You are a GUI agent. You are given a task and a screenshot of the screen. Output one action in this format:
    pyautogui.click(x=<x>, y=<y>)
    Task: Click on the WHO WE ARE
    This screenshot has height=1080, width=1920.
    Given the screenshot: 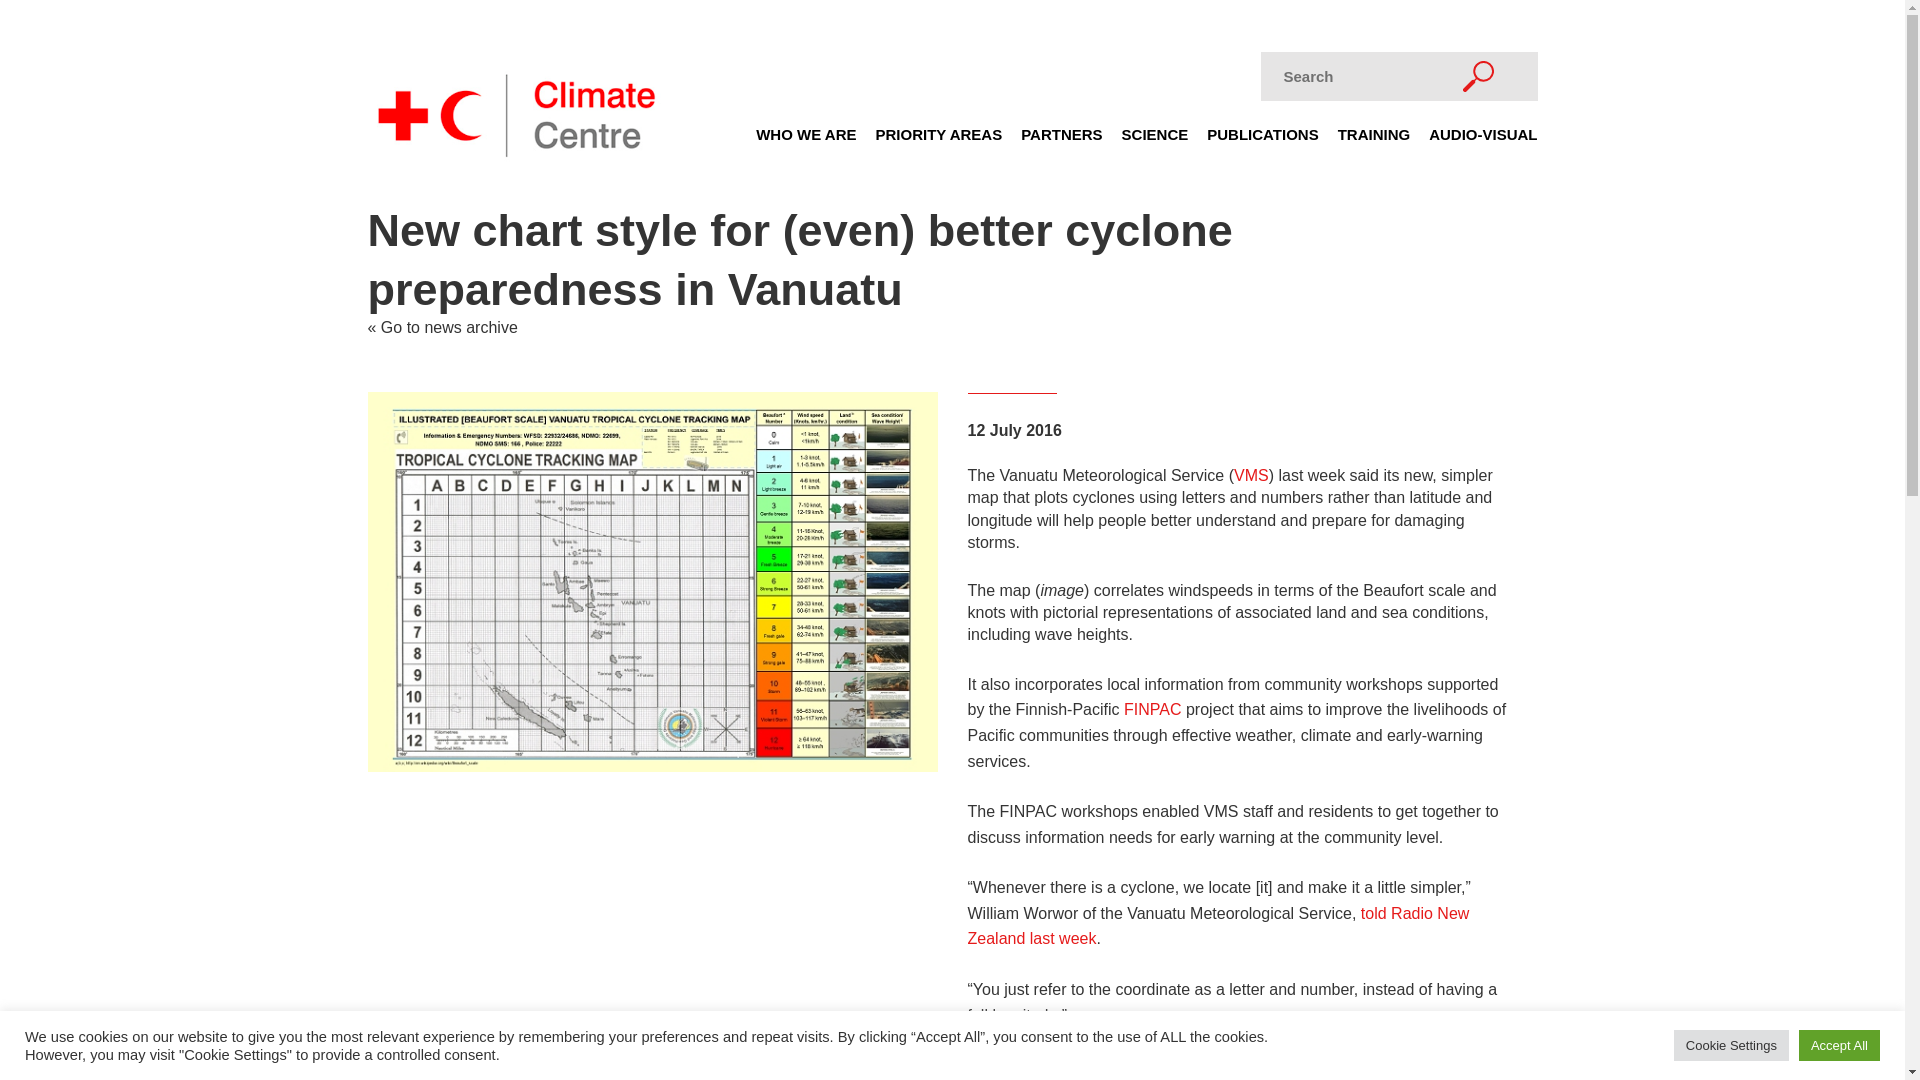 What is the action you would take?
    pyautogui.click(x=806, y=140)
    